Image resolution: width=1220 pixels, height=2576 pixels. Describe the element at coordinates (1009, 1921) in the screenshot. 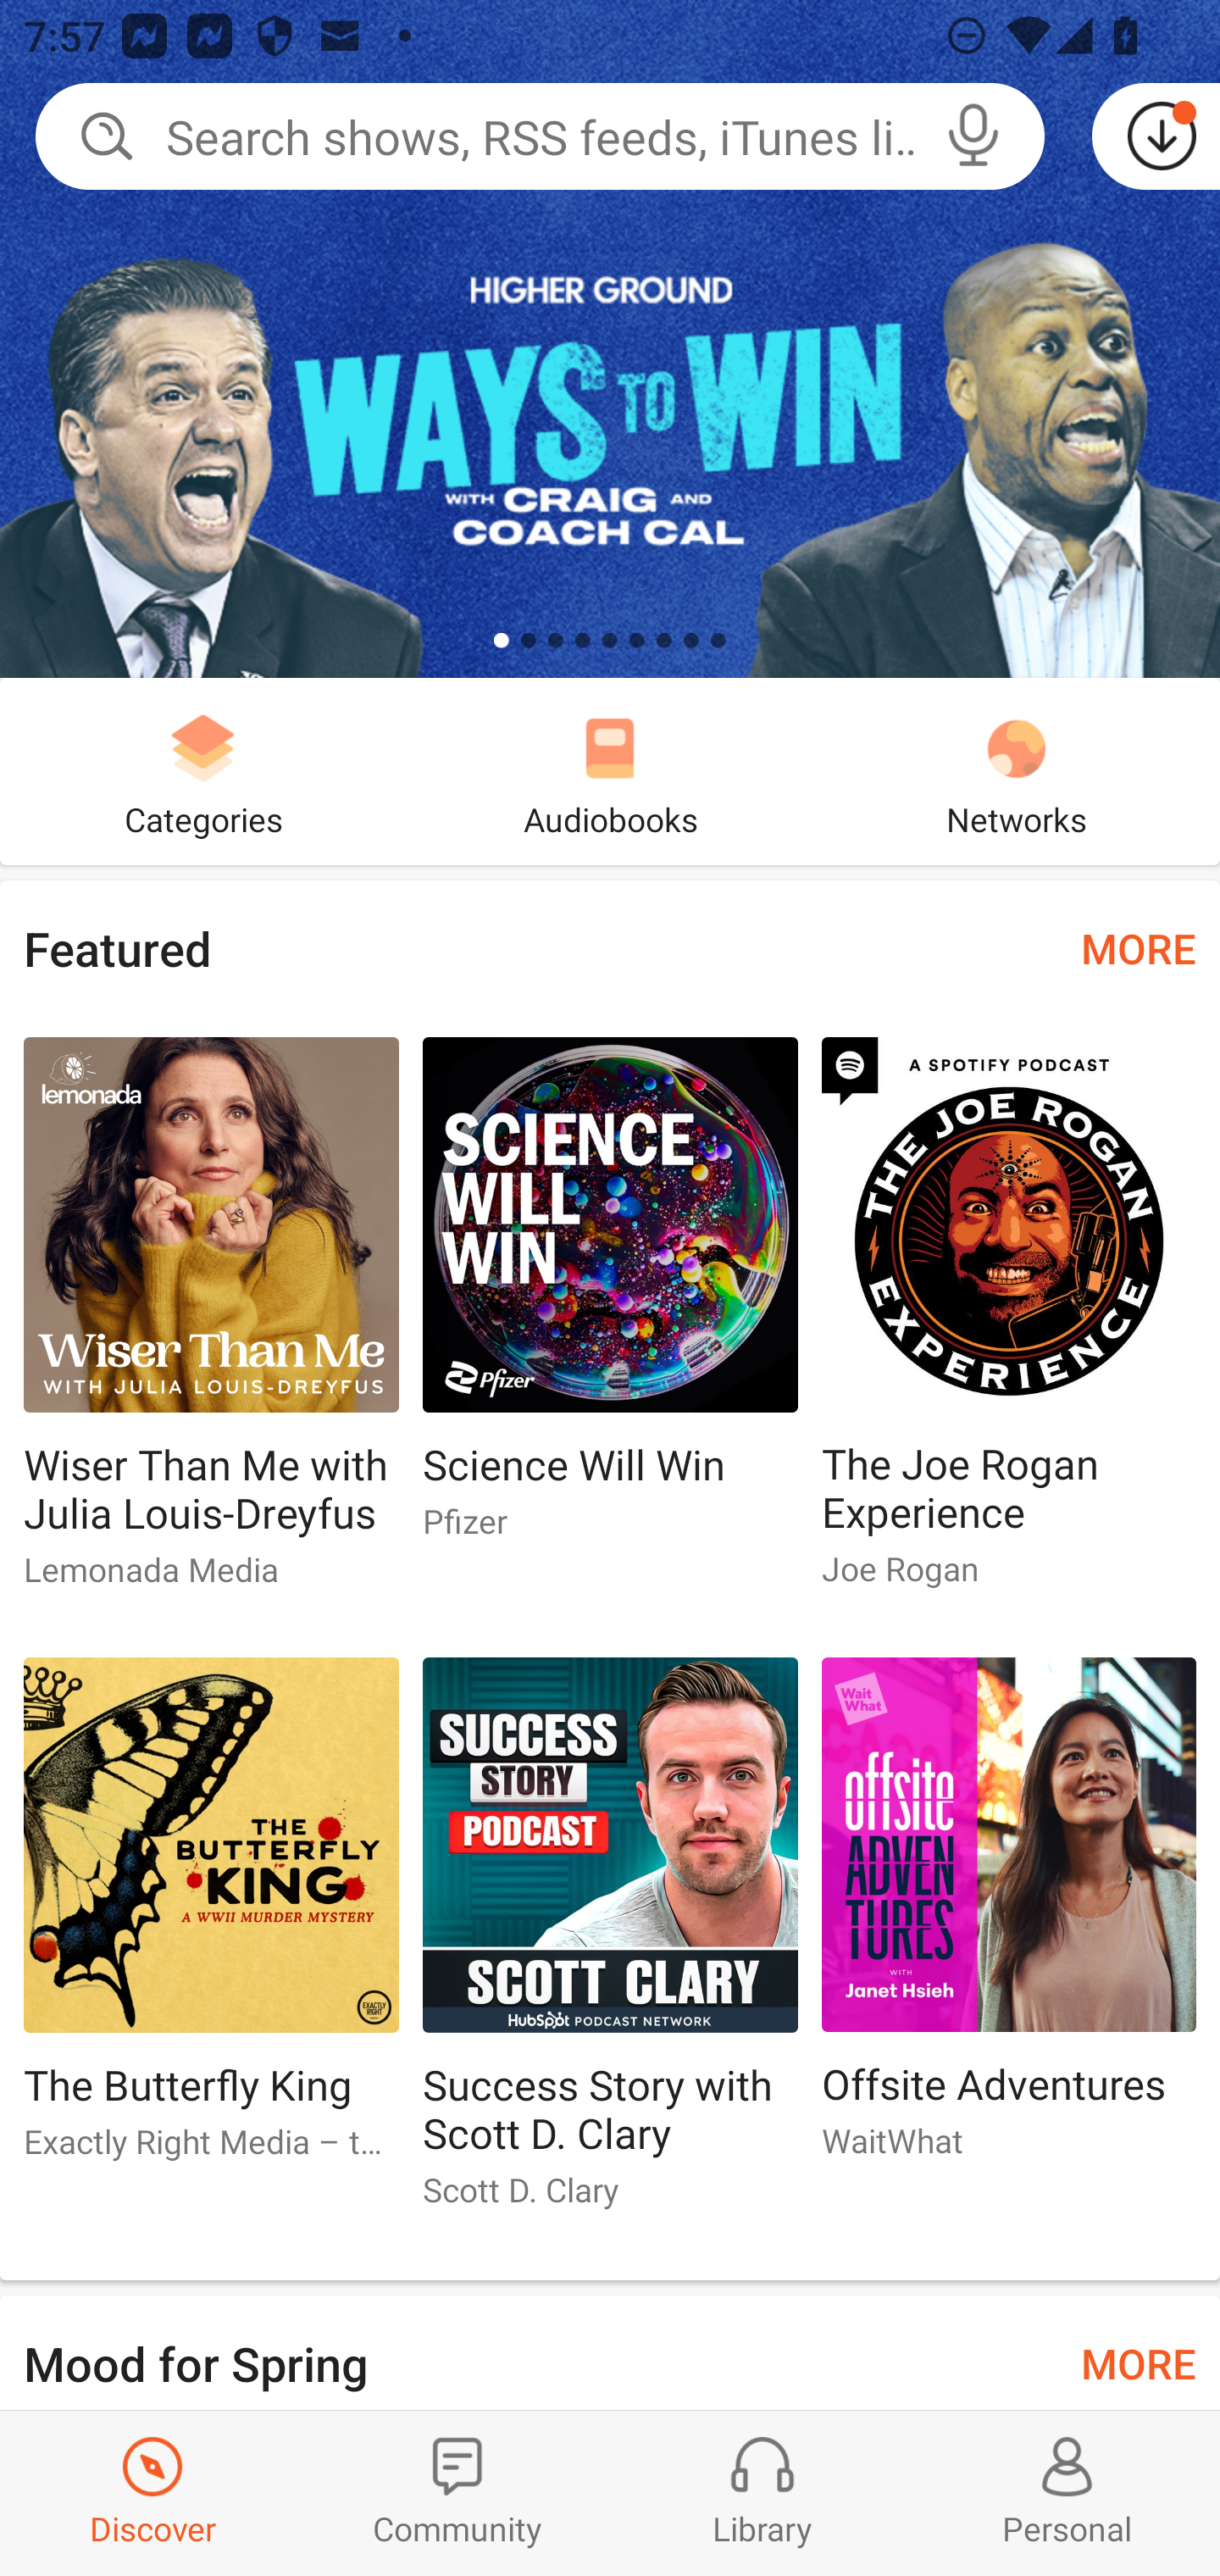

I see `Offsite Adventures Offsite Adventures WaitWhat` at that location.